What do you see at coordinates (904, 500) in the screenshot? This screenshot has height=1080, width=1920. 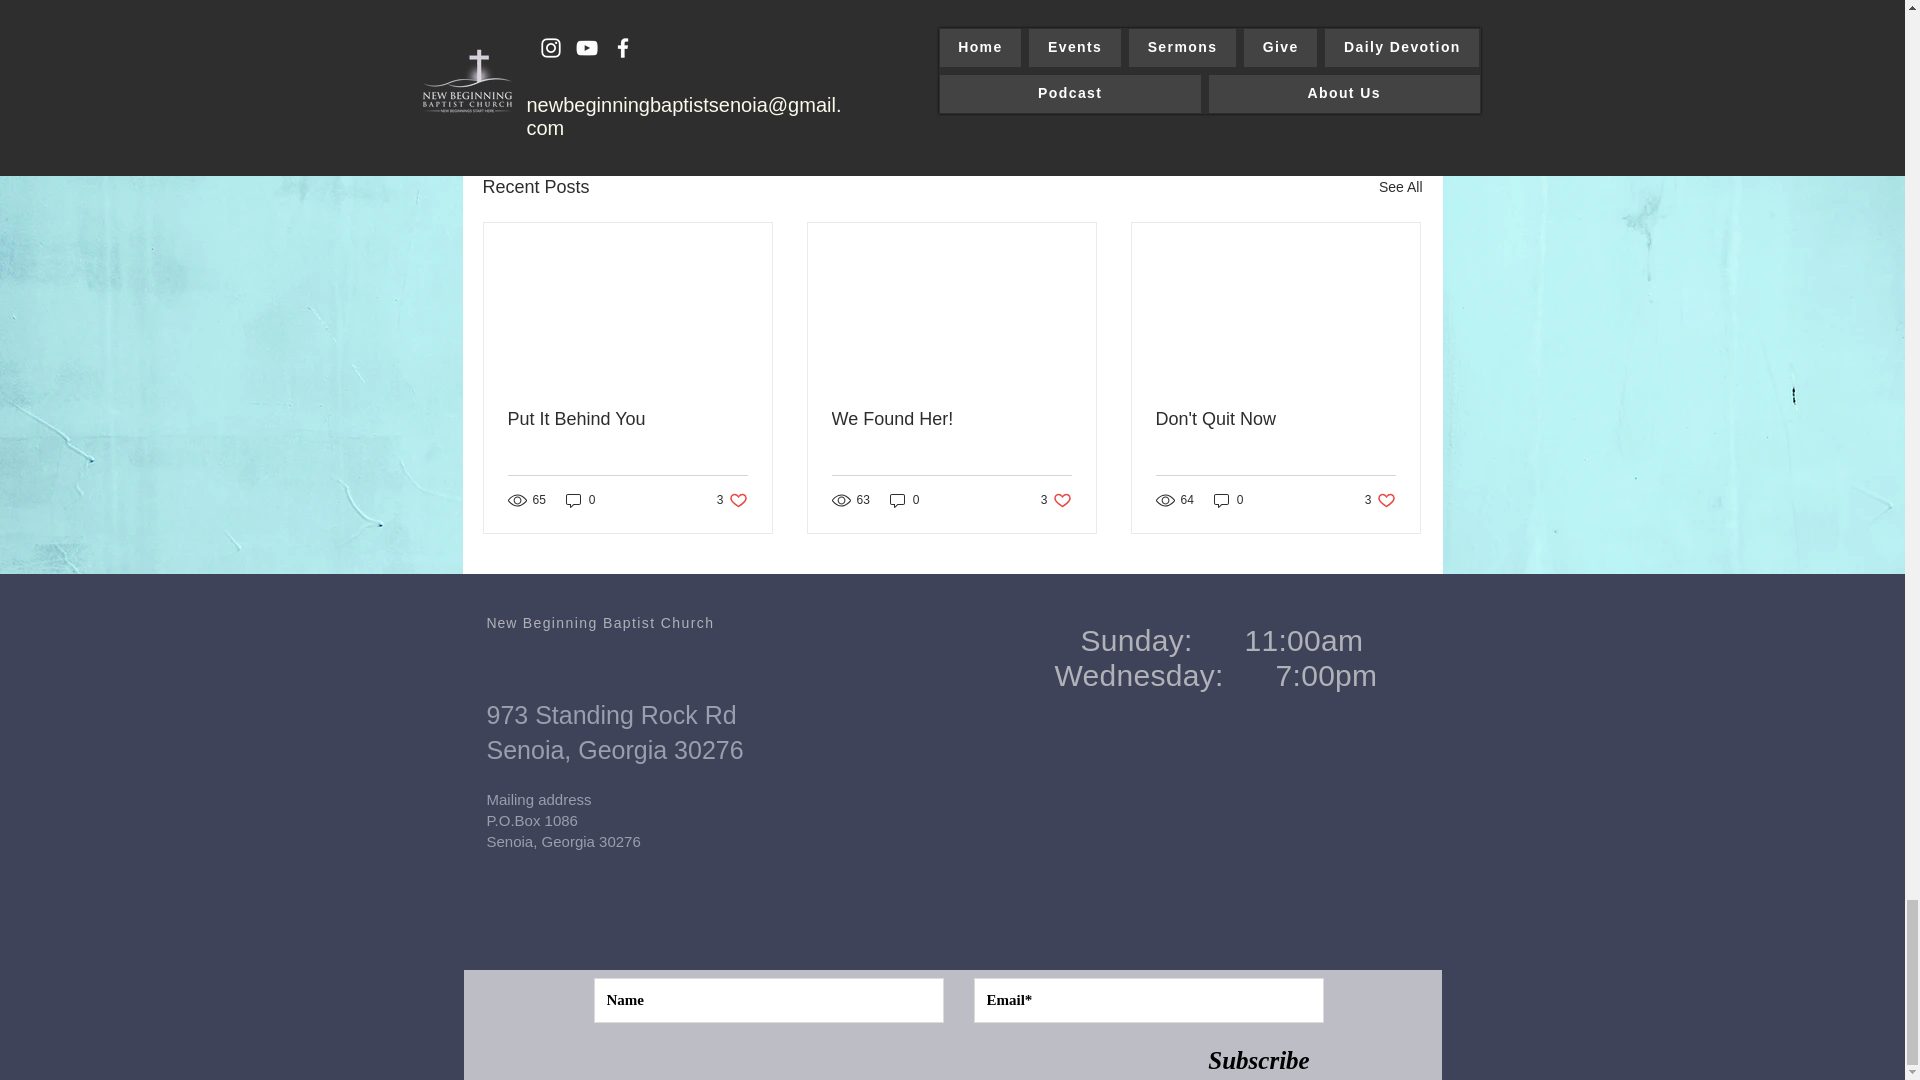 I see `Don't Quit Now` at bounding box center [904, 500].